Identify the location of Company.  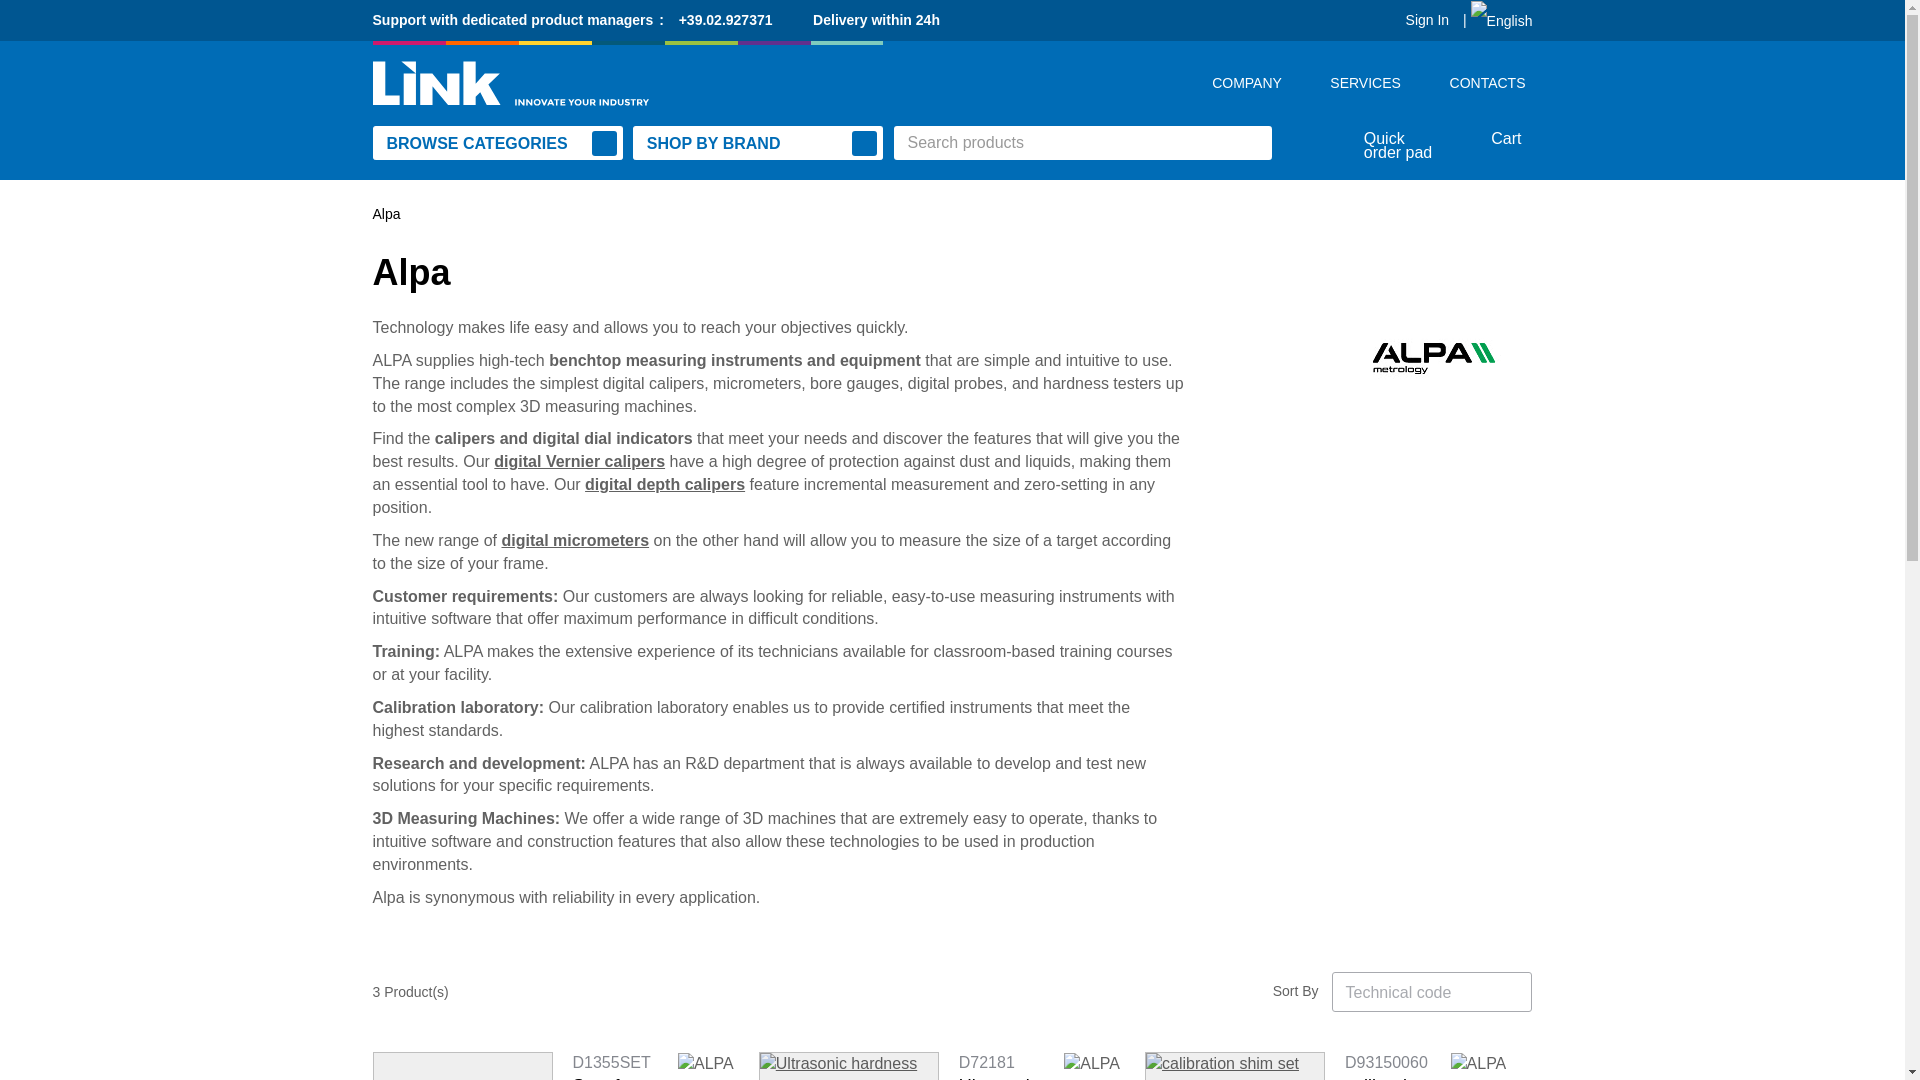
(1255, 82).